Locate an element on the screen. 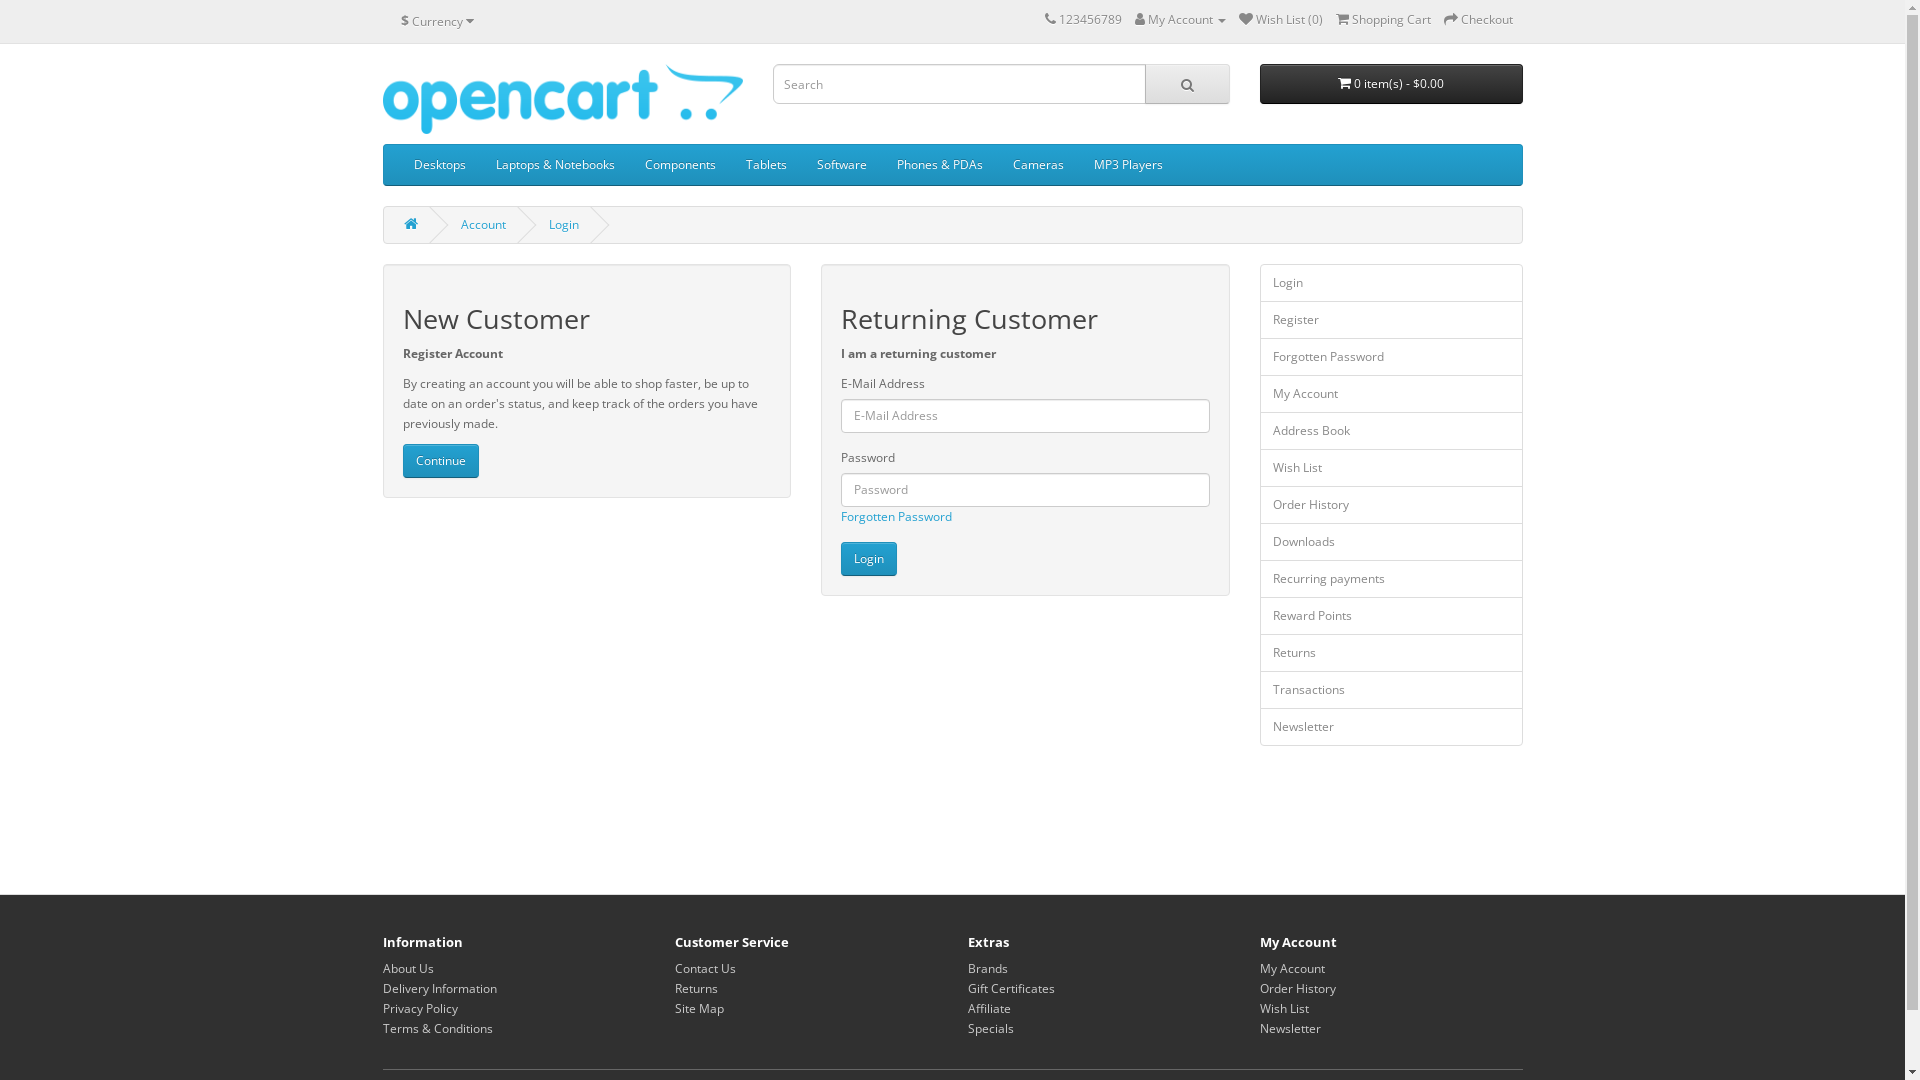  Privacy Policy is located at coordinates (420, 1008).